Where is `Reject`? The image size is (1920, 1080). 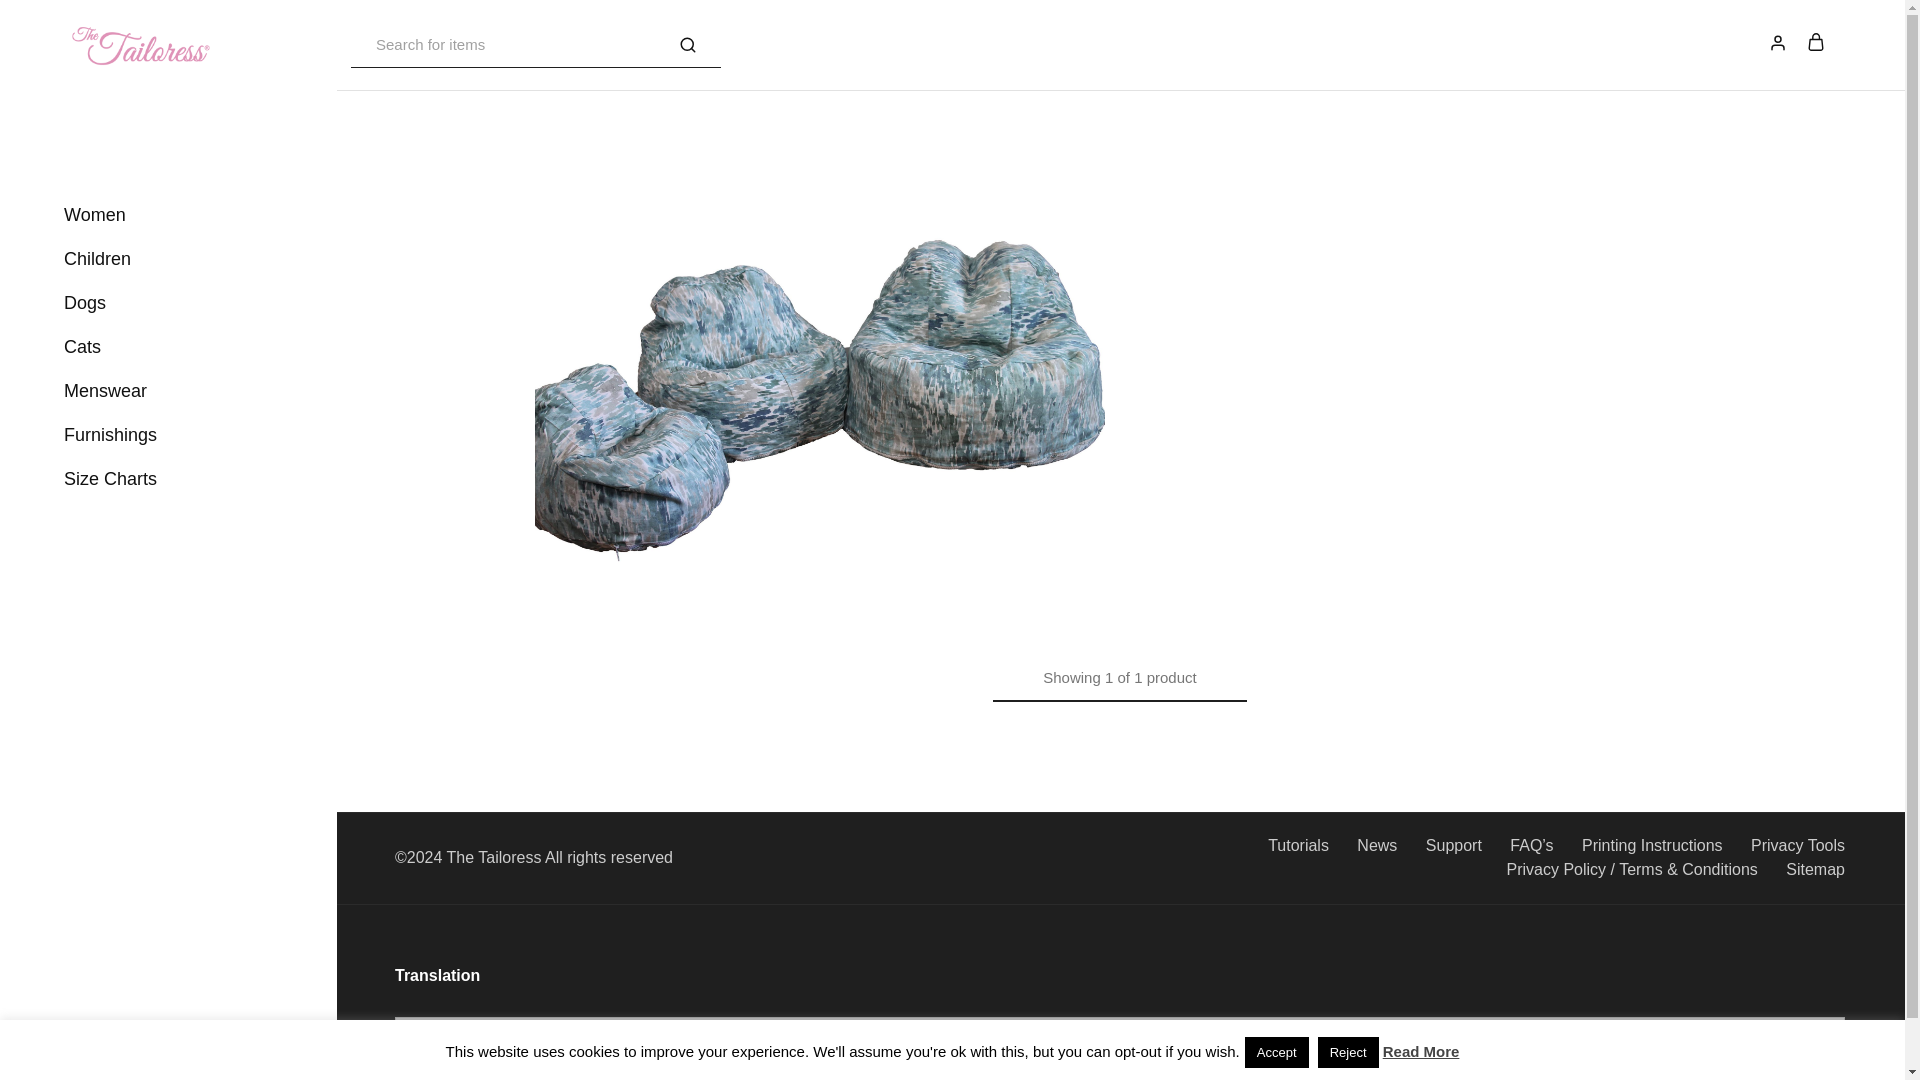 Reject is located at coordinates (1348, 1052).